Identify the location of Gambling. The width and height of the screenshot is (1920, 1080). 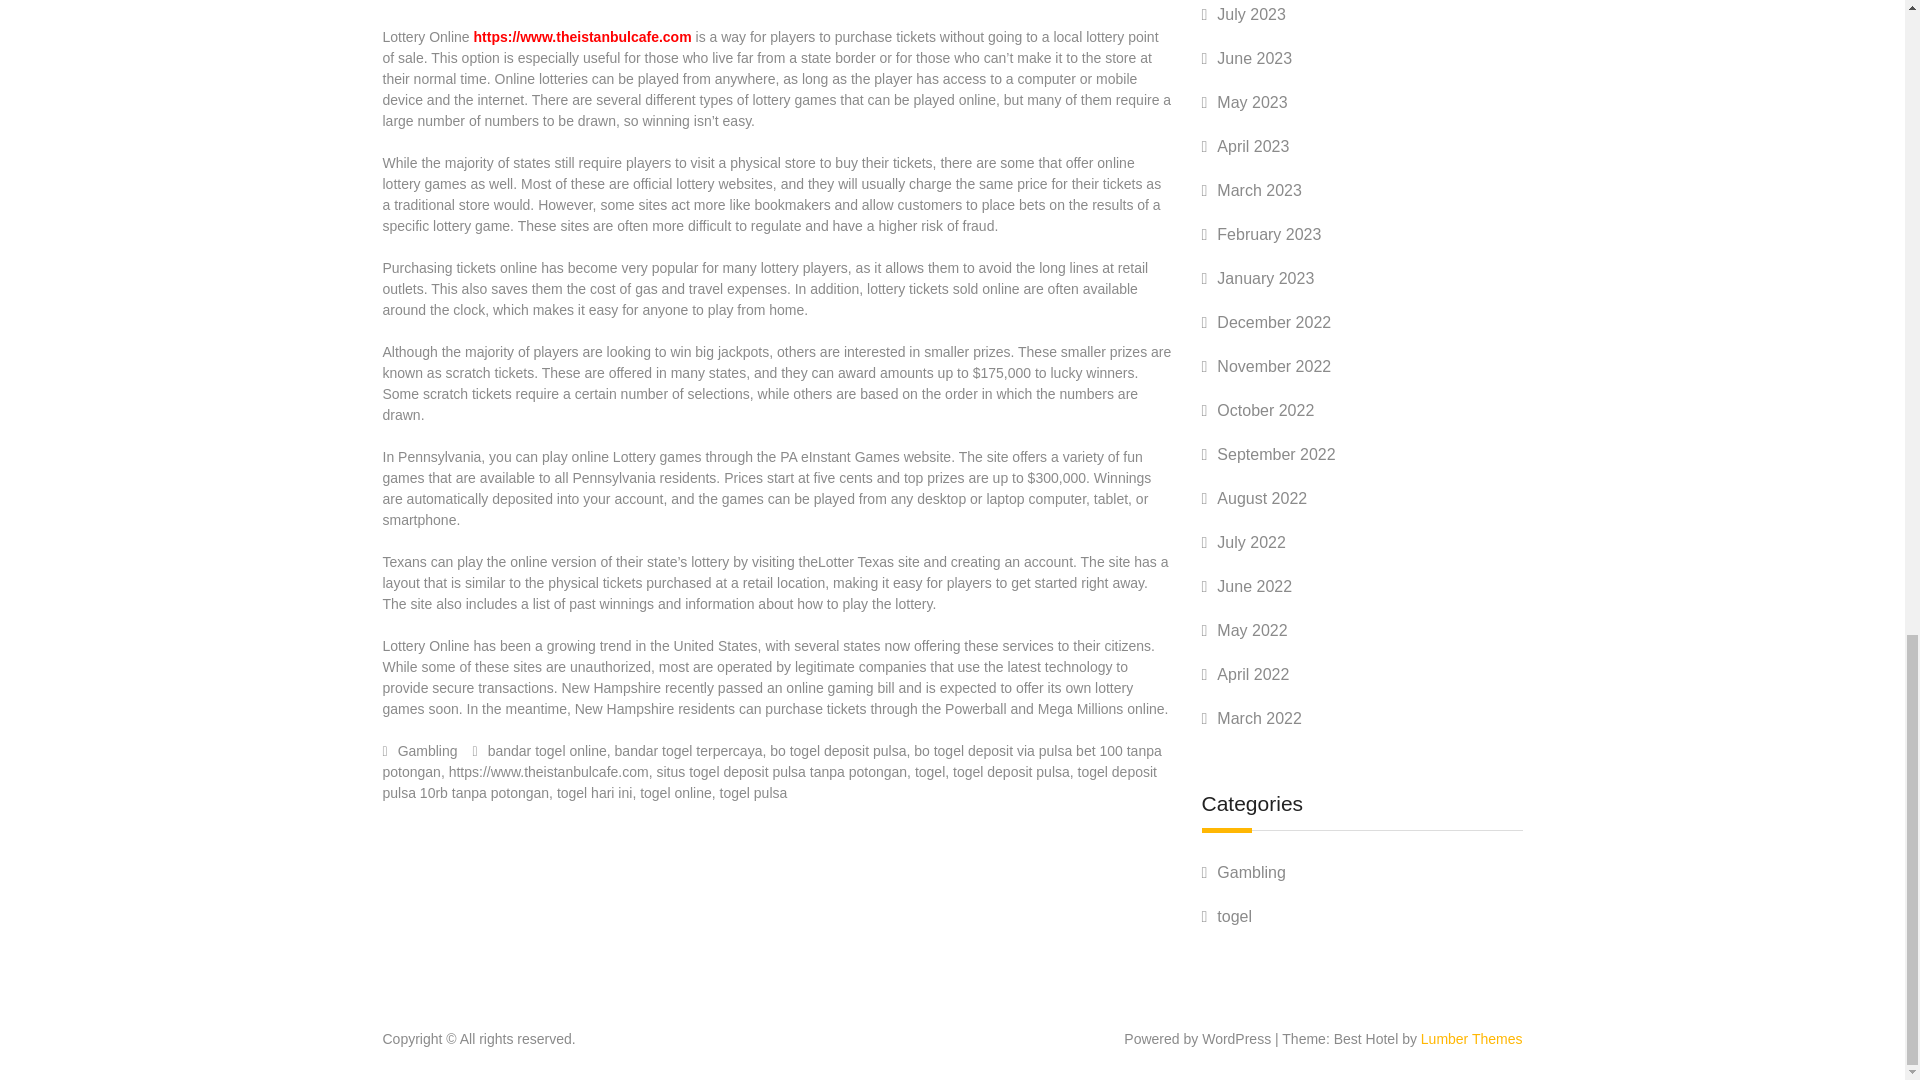
(428, 751).